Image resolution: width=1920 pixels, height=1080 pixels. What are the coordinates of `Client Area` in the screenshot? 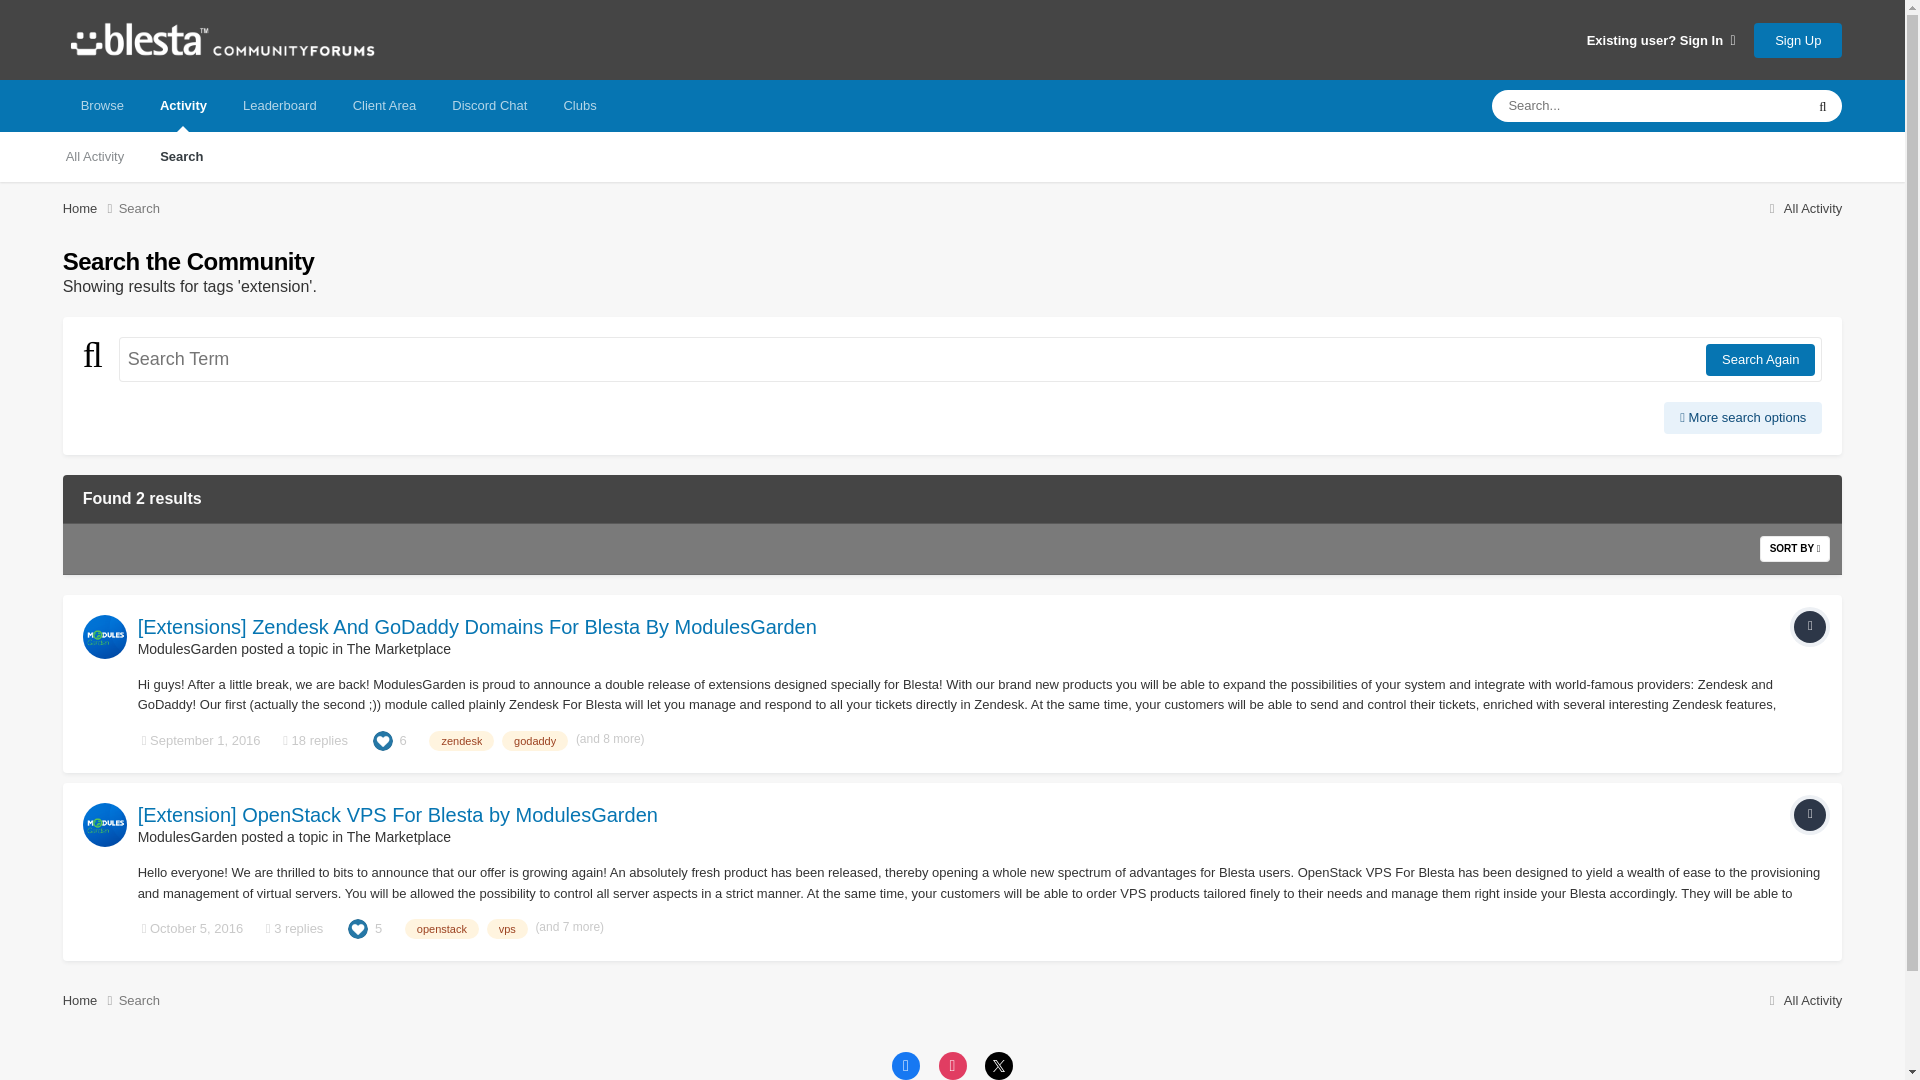 It's located at (384, 105).